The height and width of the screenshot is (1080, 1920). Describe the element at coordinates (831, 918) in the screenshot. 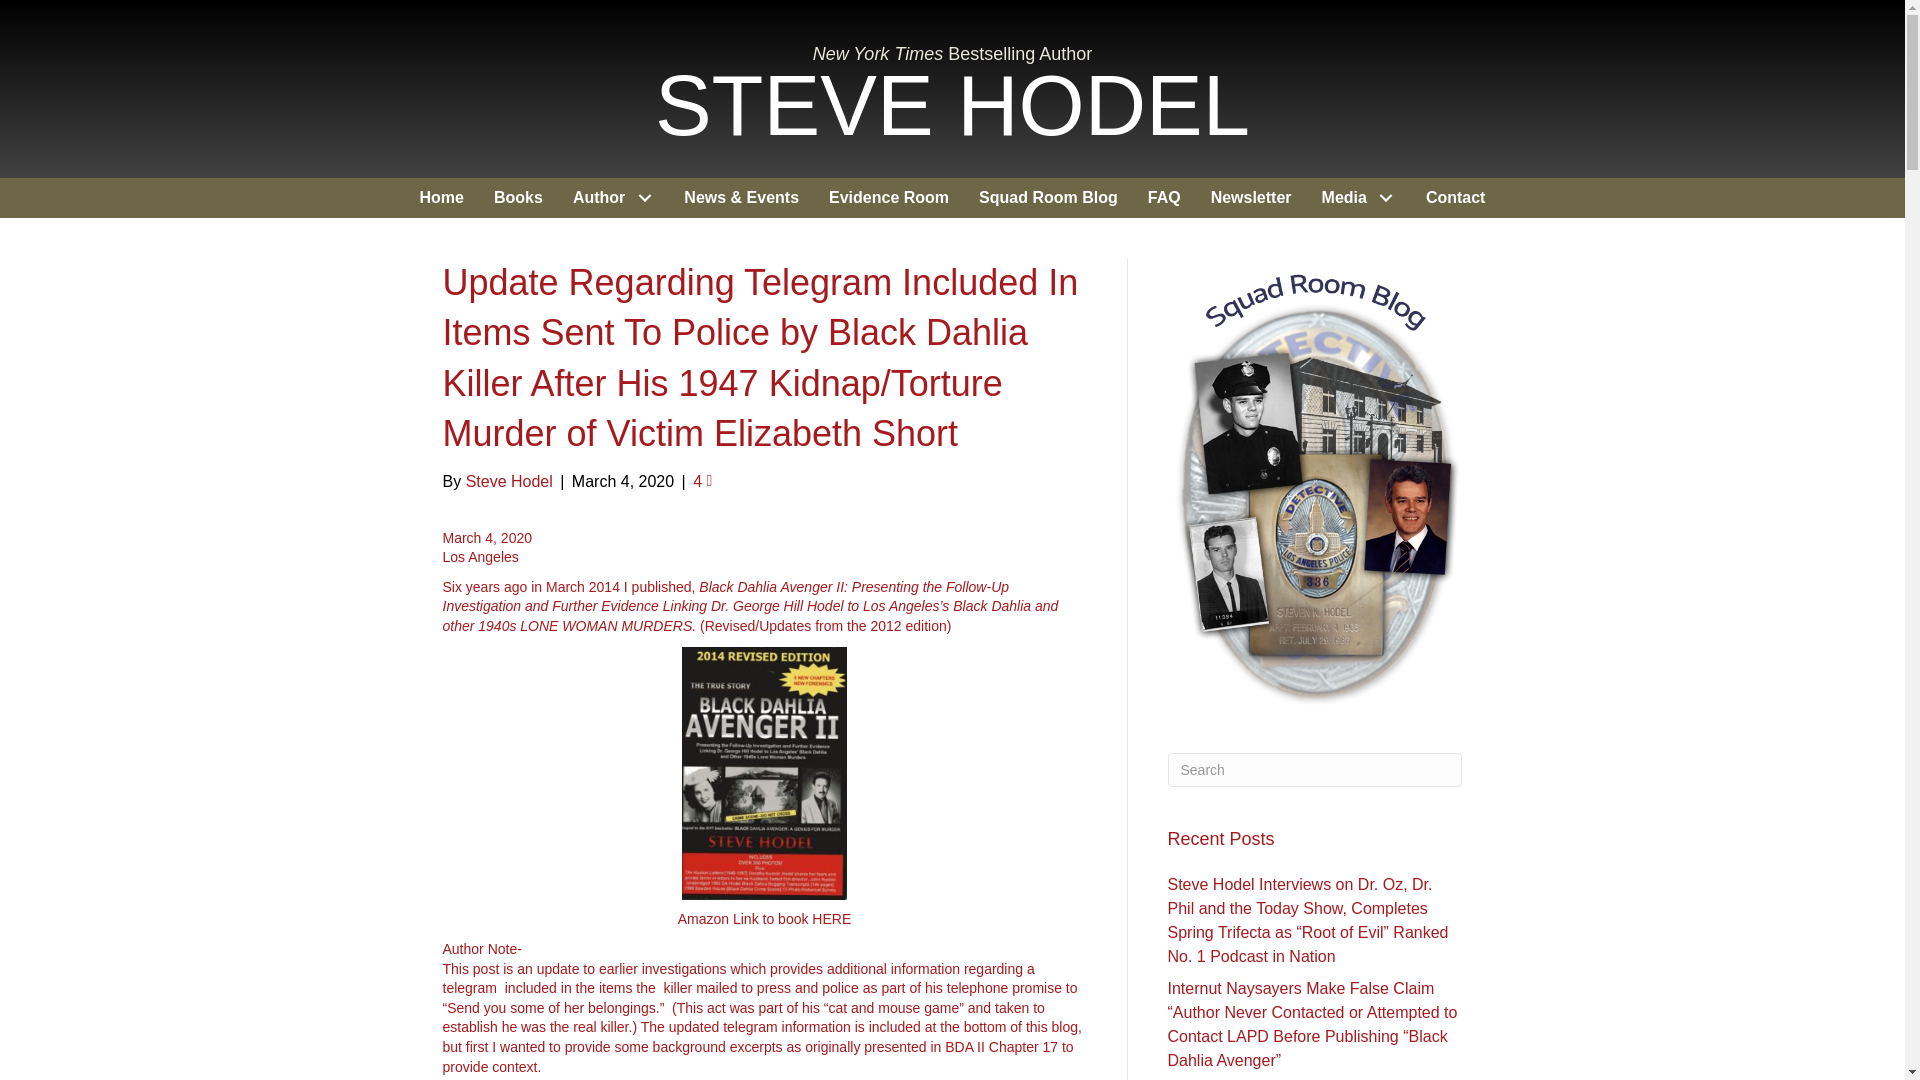

I see `HERE` at that location.